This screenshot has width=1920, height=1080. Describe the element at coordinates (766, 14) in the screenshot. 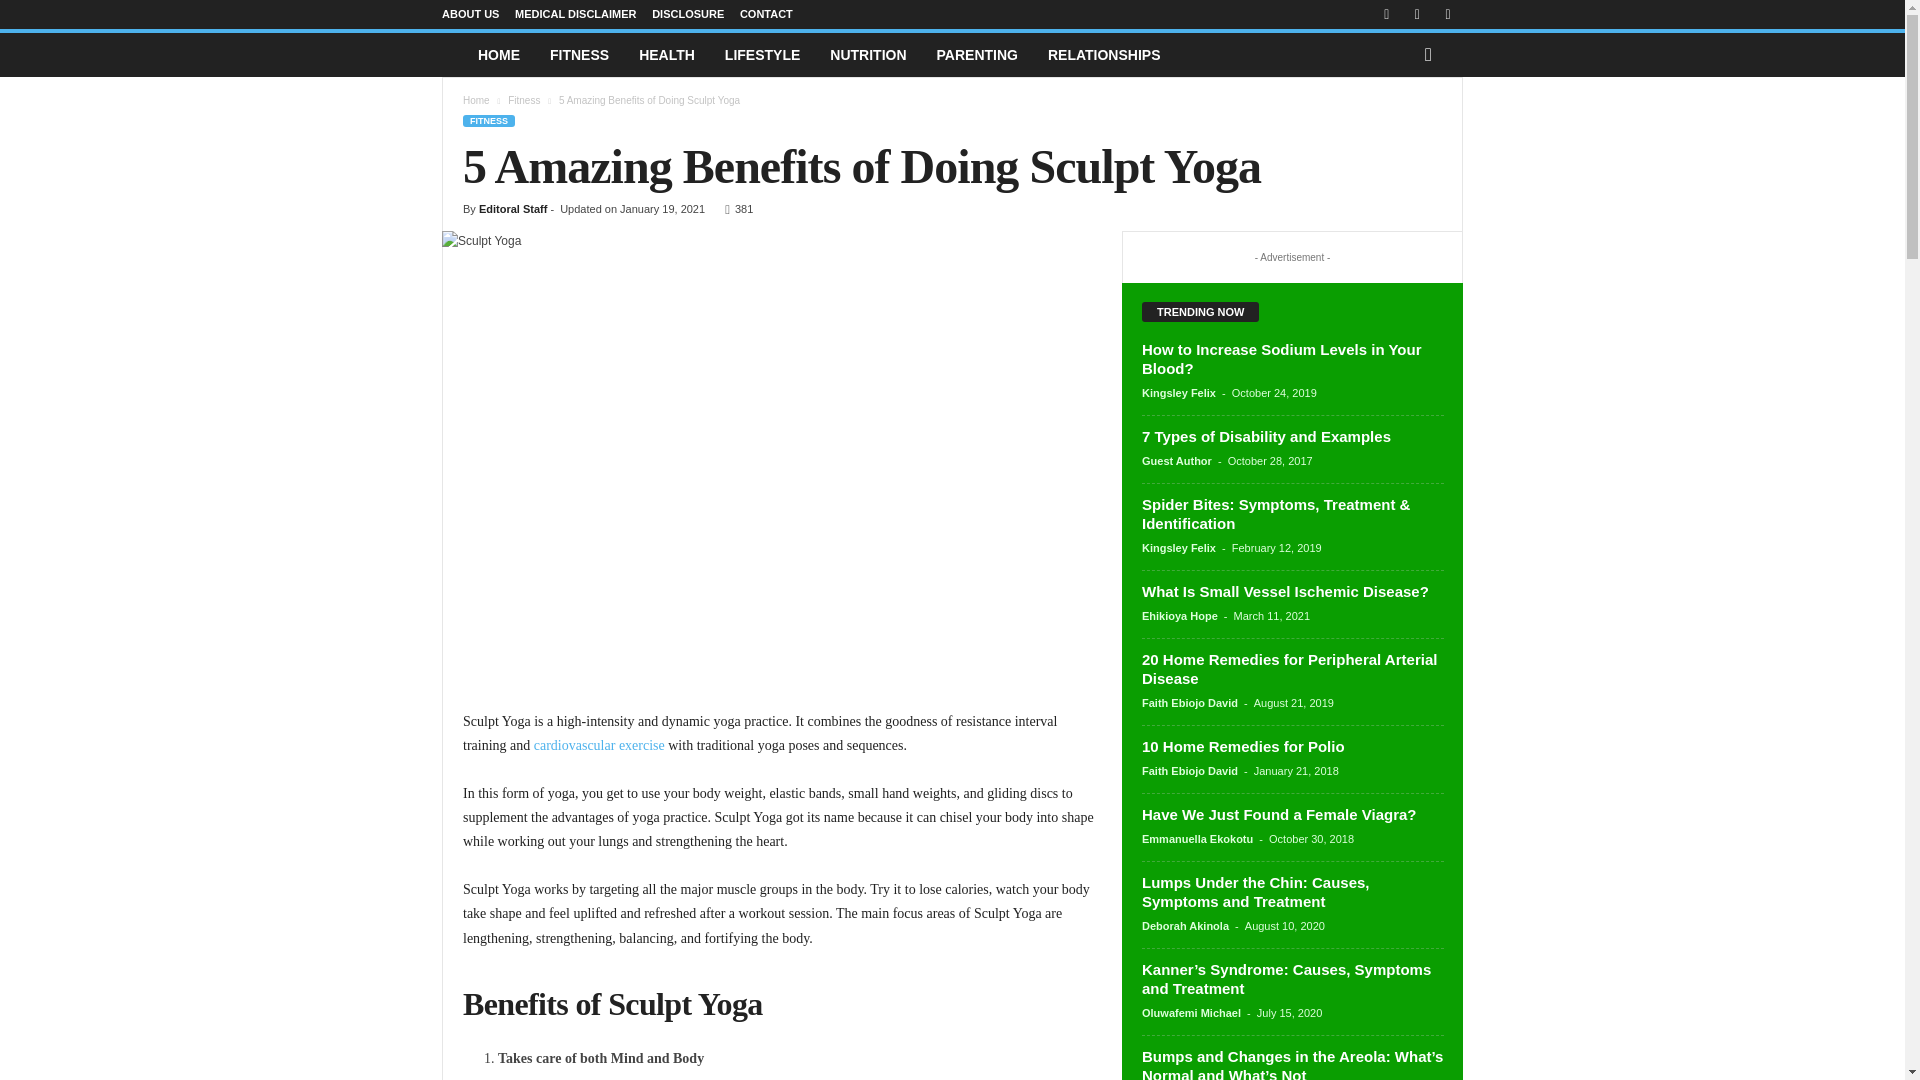

I see `CONTACT` at that location.